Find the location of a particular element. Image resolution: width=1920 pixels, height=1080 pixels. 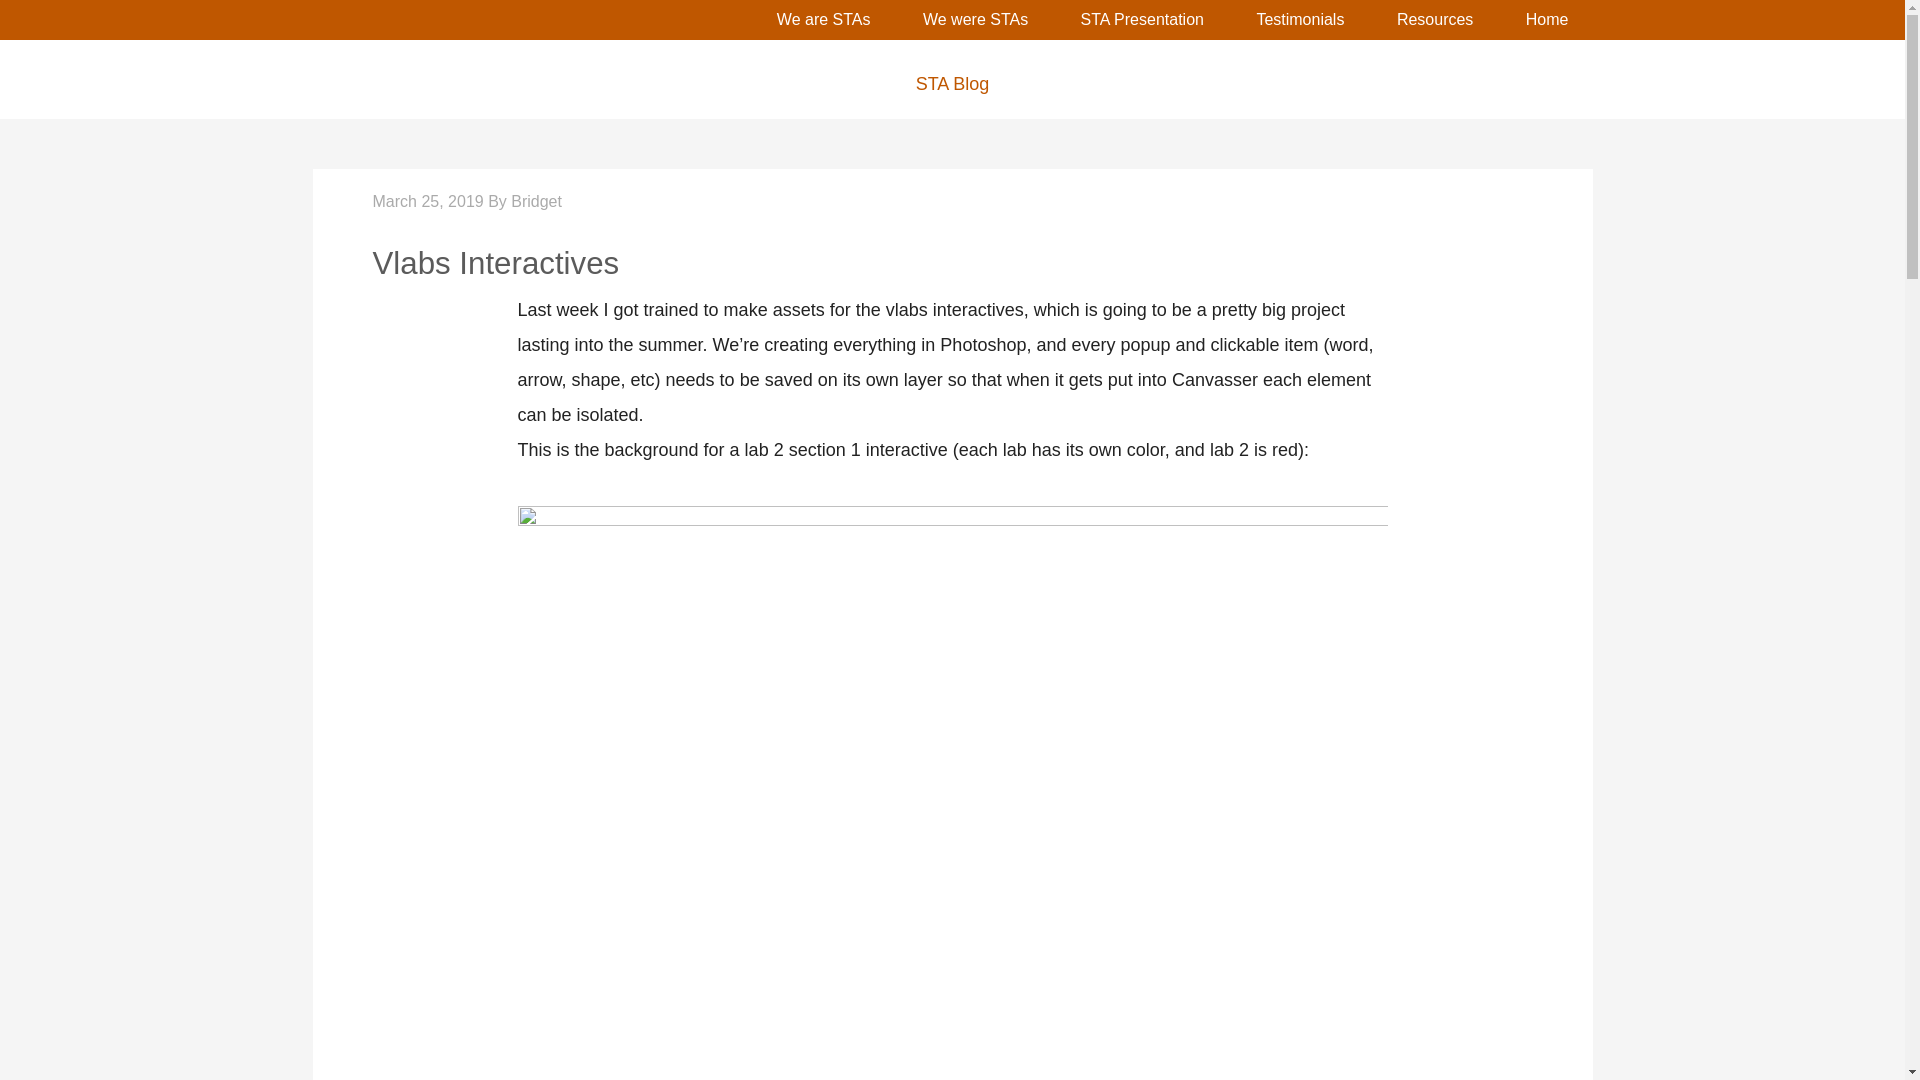

Resources is located at coordinates (1434, 20).